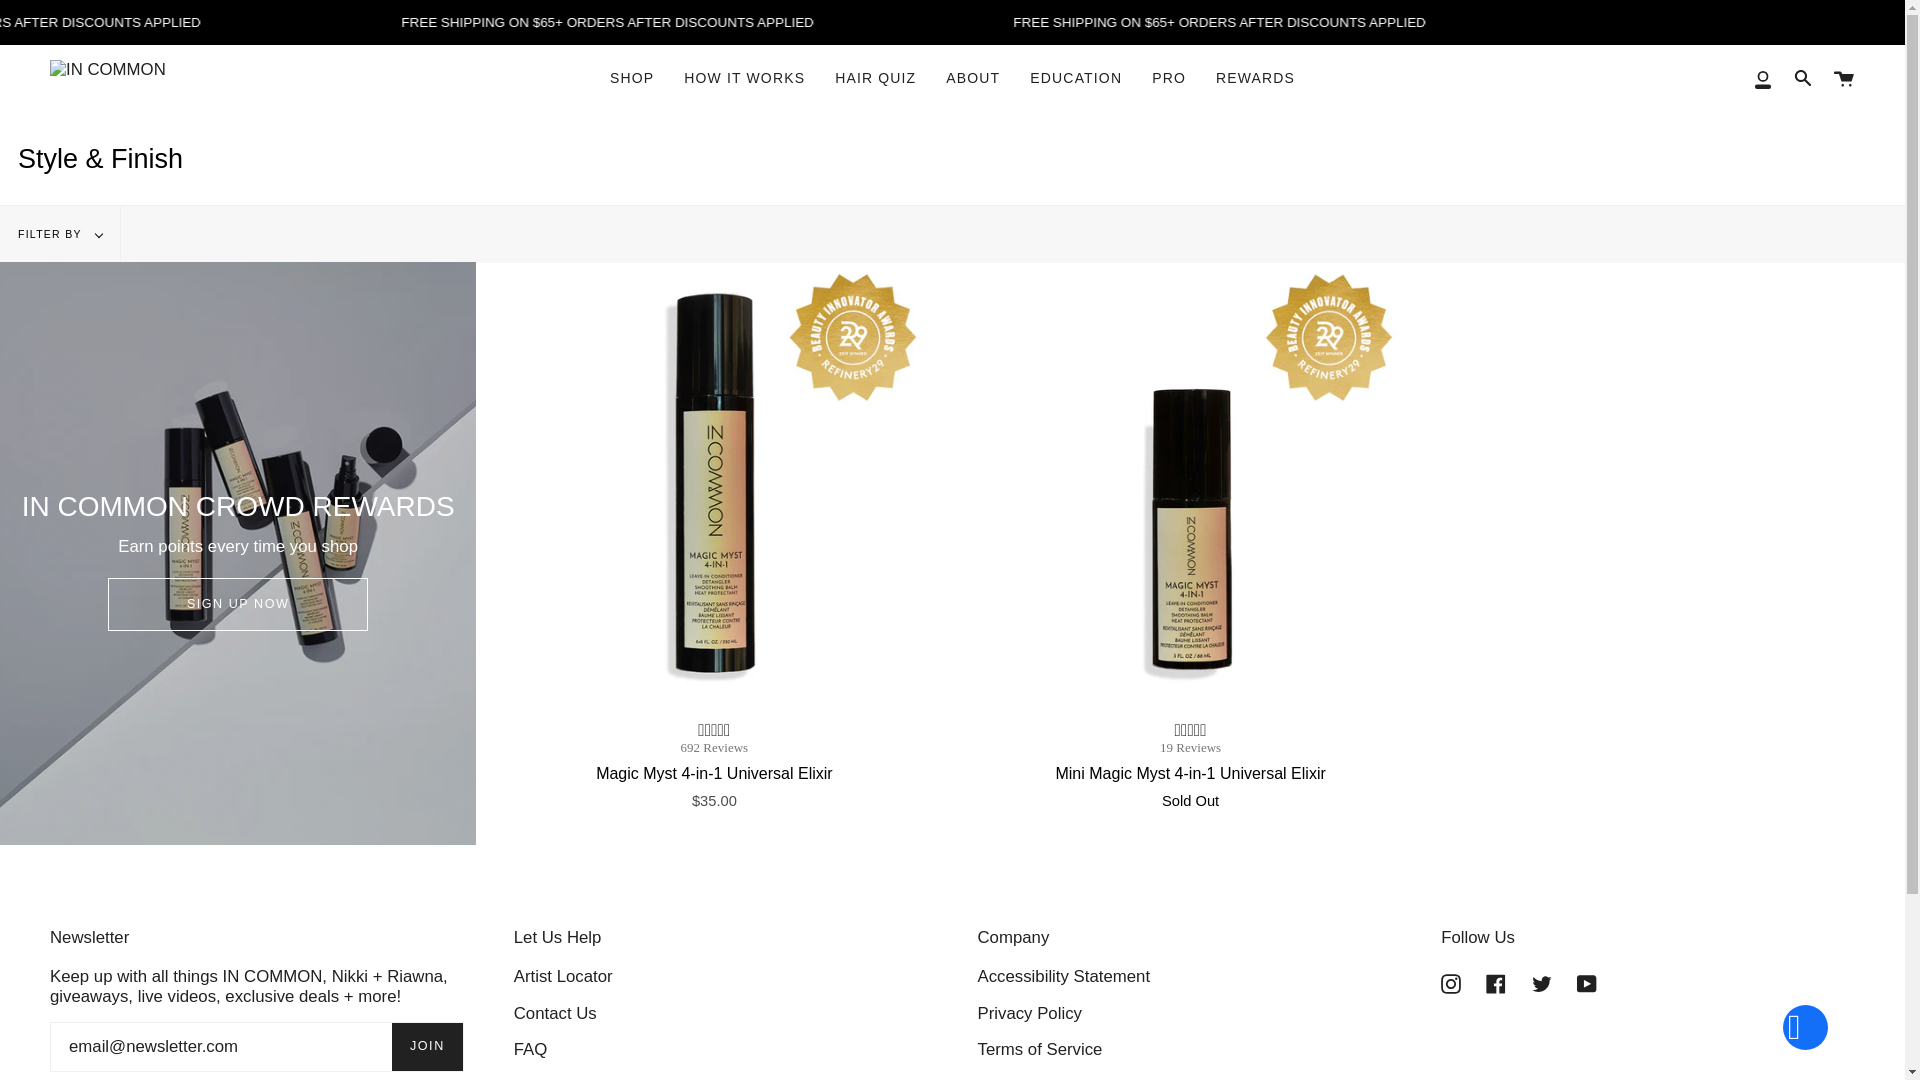 Image resolution: width=1920 pixels, height=1080 pixels. Describe the element at coordinates (1586, 982) in the screenshot. I see `IN COMMON on YouTube` at that location.